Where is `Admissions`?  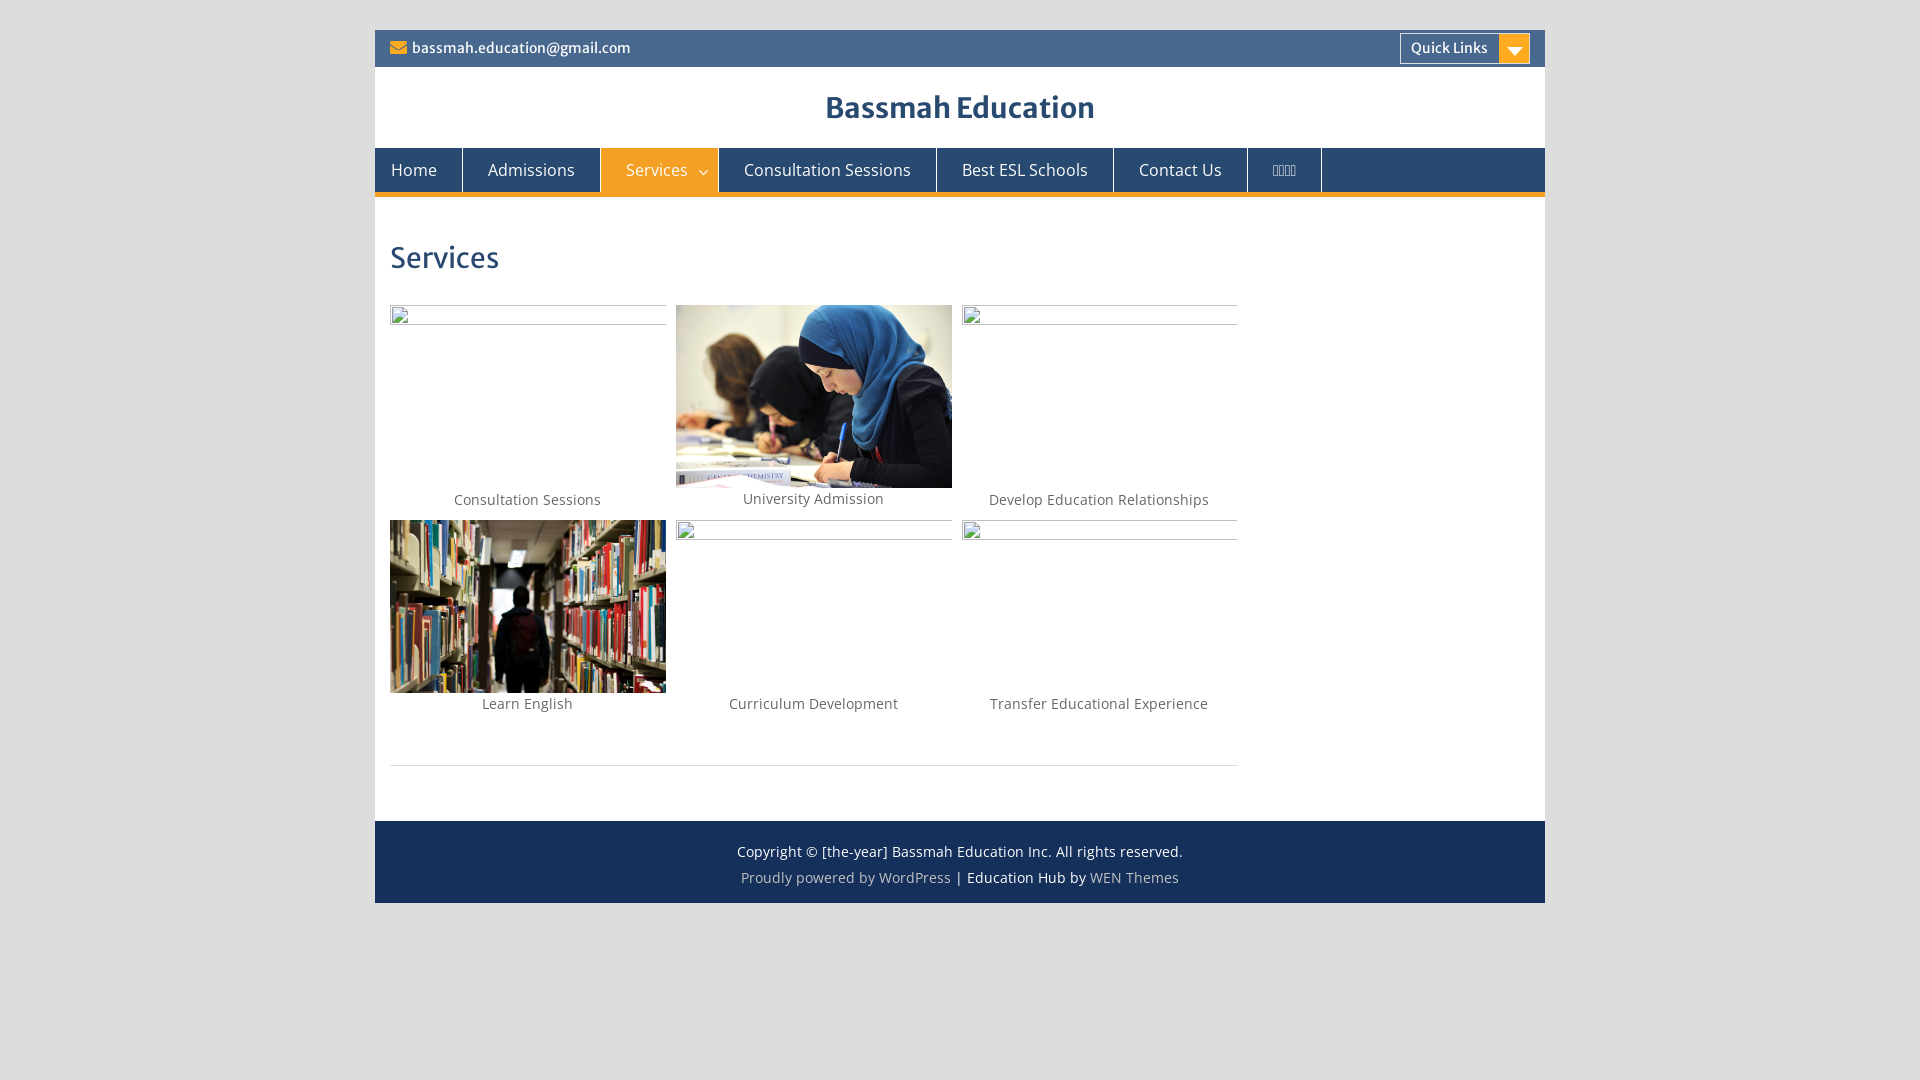
Admissions is located at coordinates (532, 170).